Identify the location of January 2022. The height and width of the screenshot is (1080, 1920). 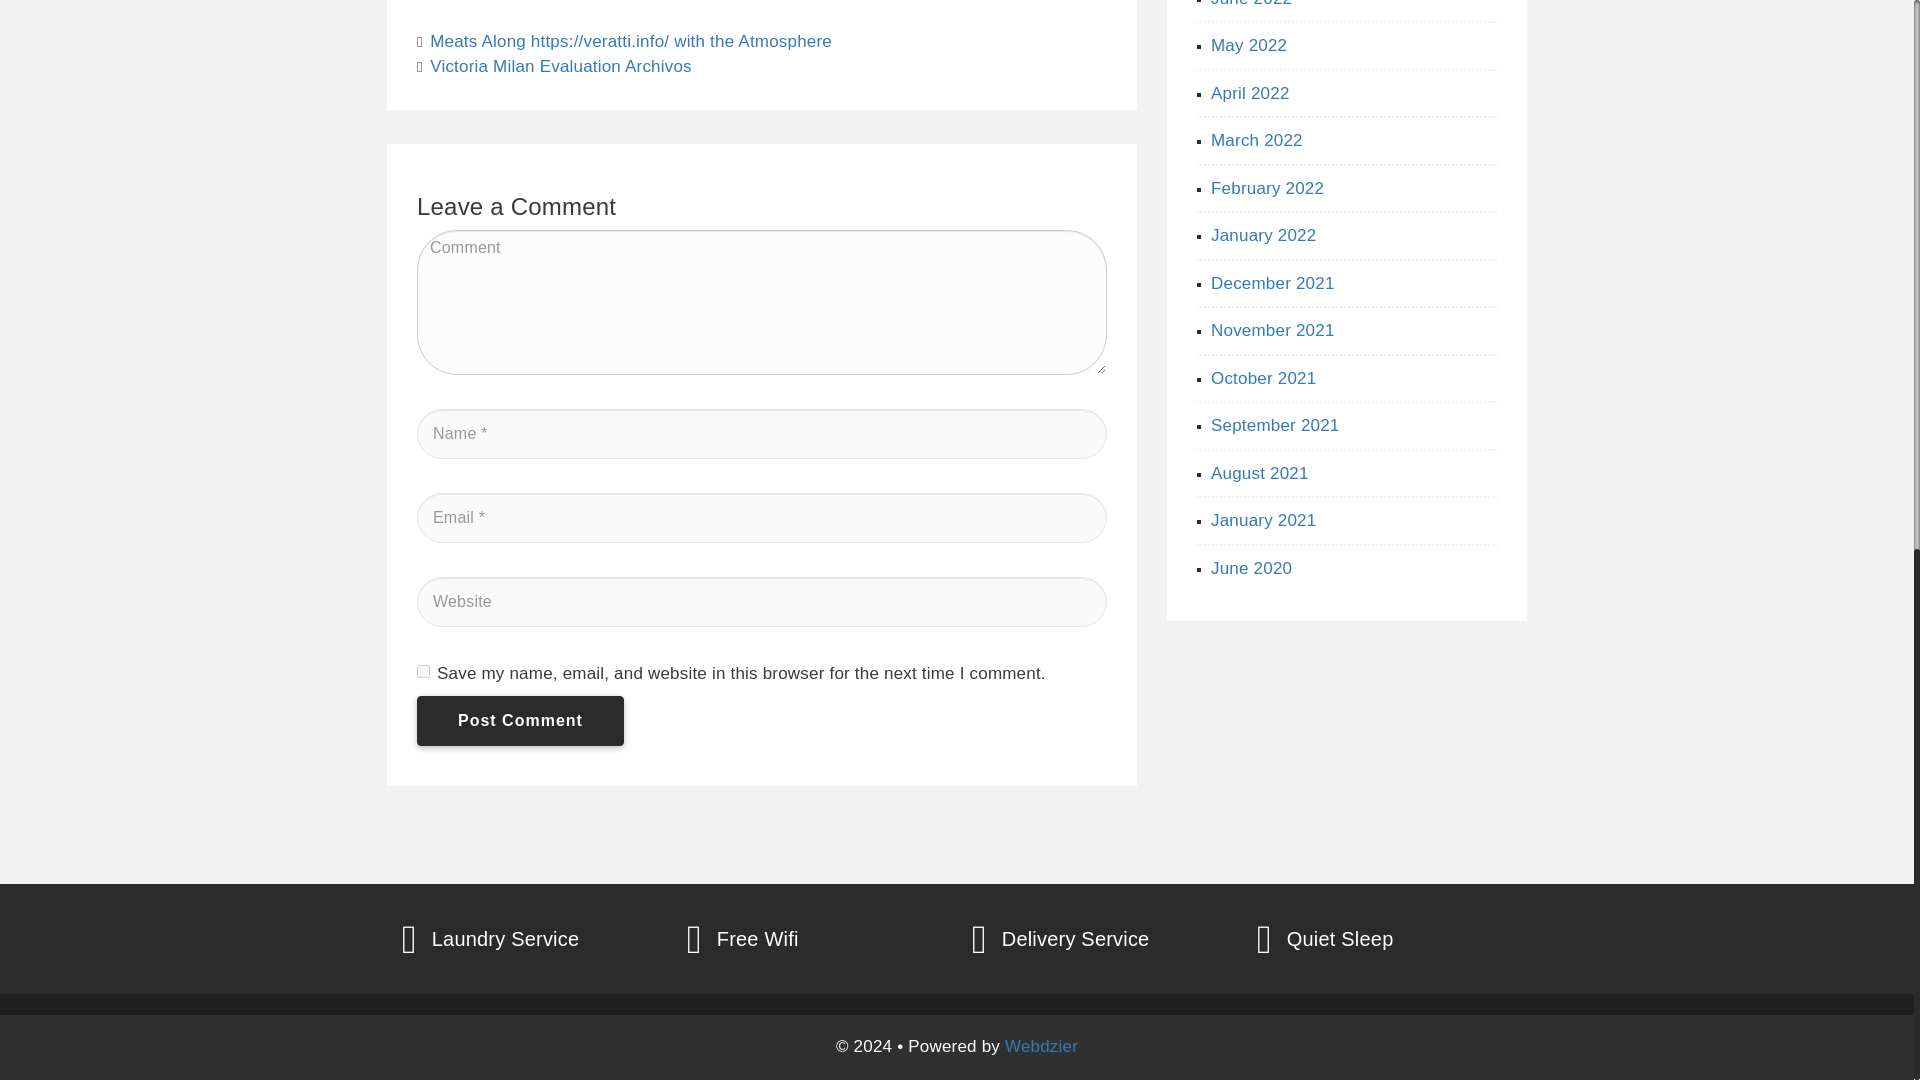
(1263, 235).